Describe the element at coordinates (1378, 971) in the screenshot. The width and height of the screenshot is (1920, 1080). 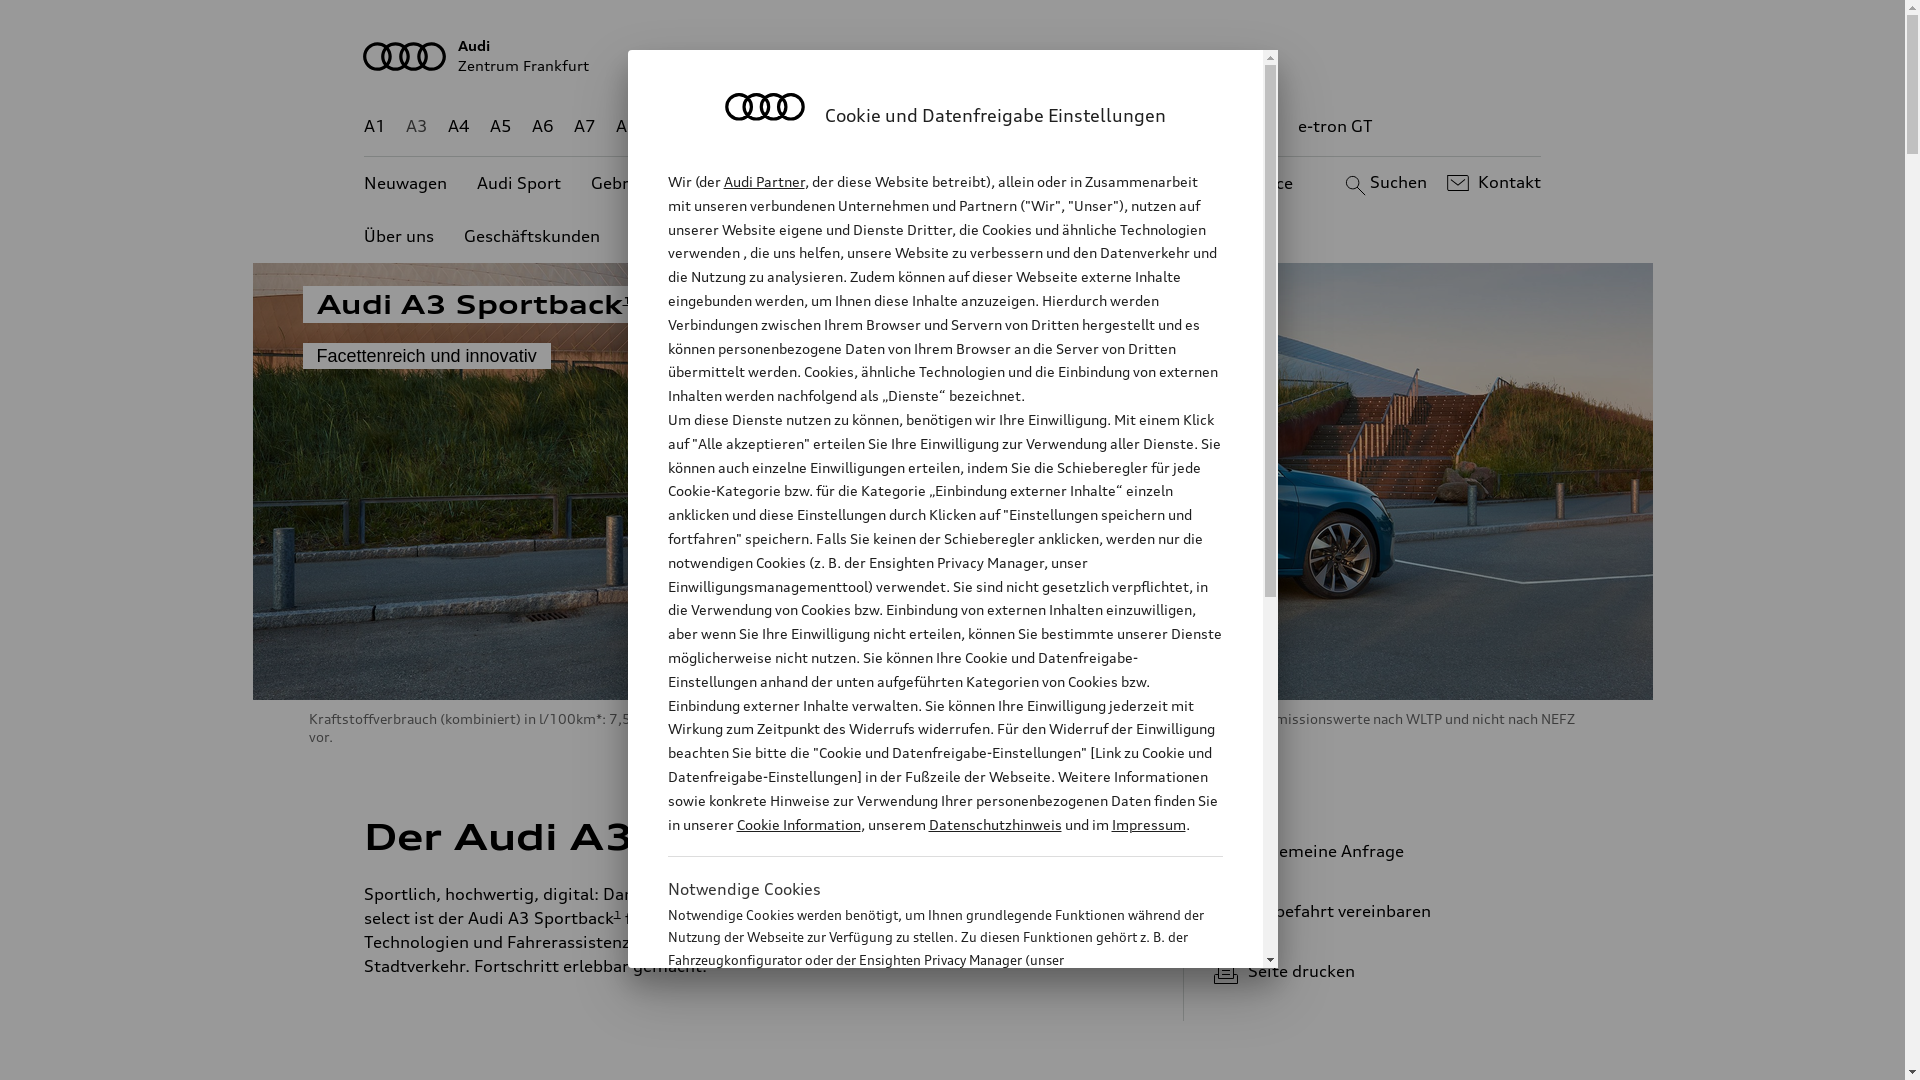
I see `Seite drucken` at that location.